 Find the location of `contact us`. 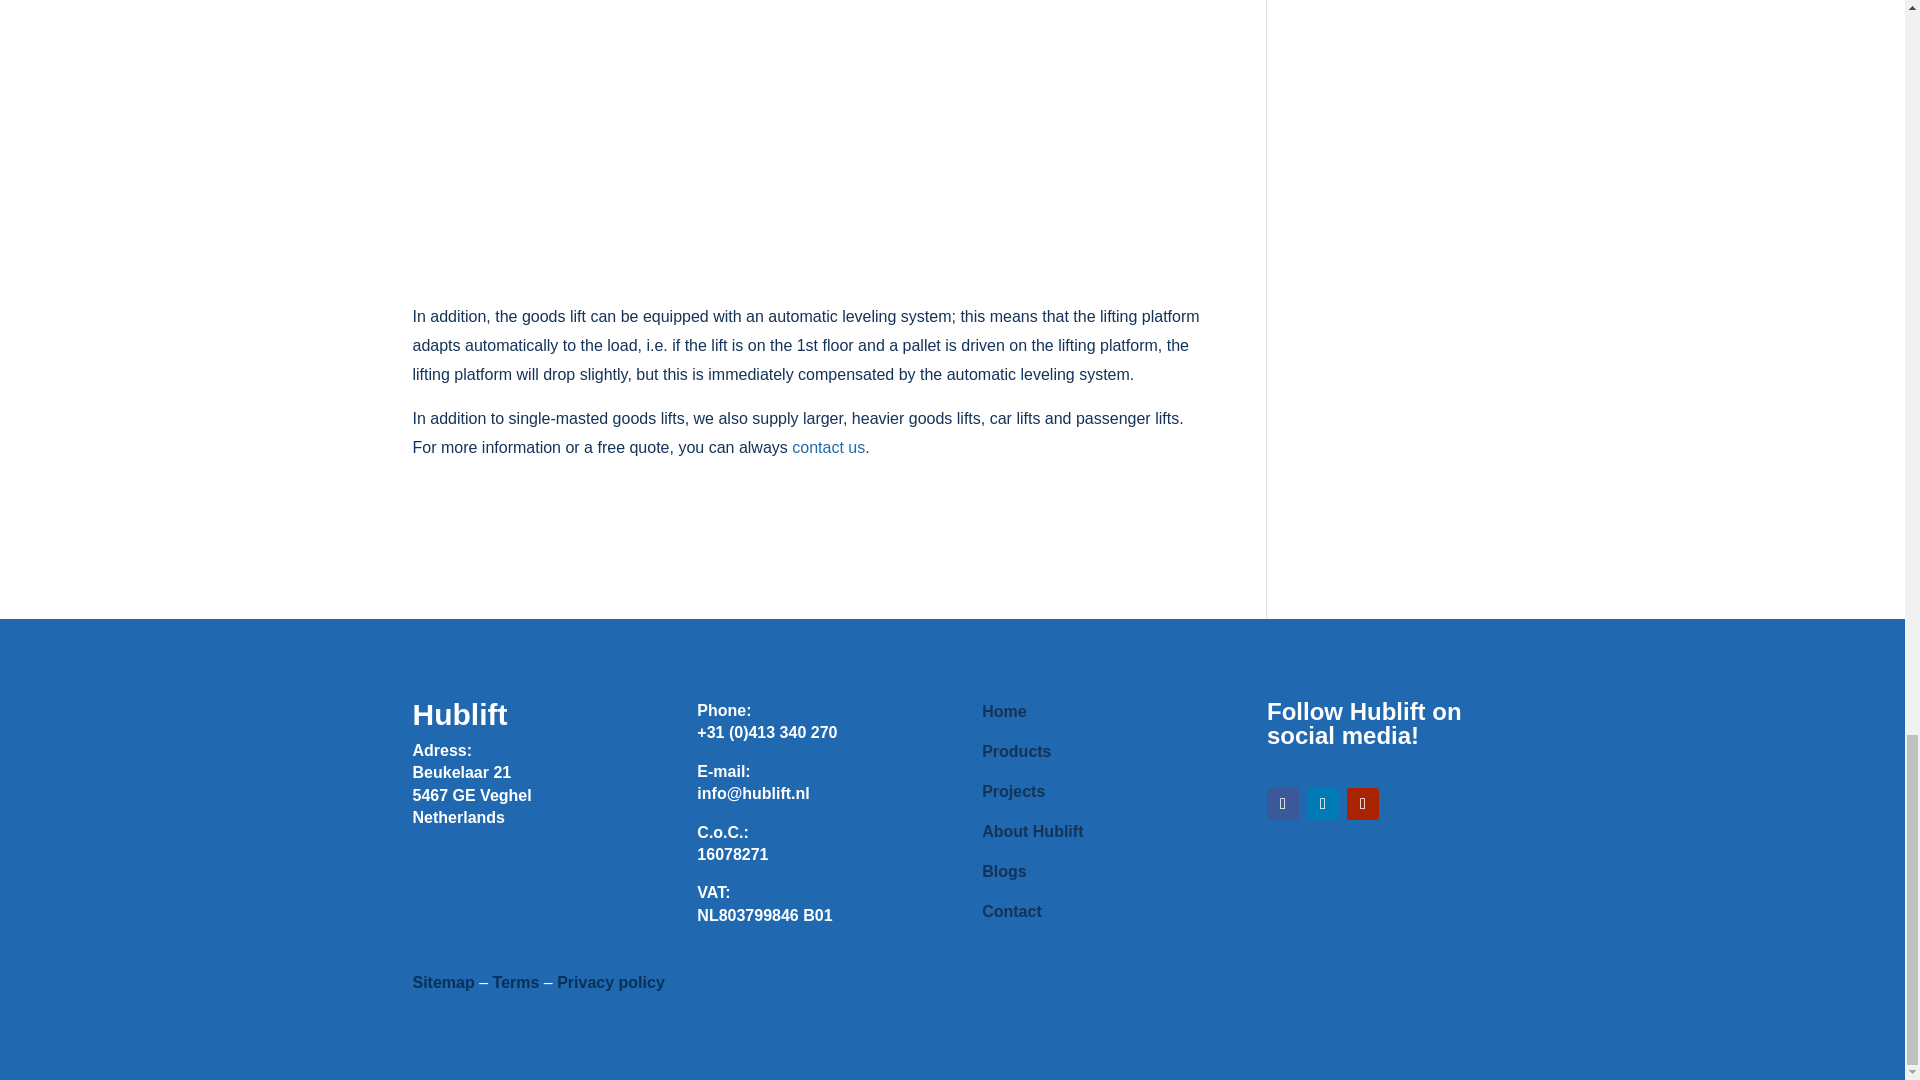

contact us is located at coordinates (828, 446).